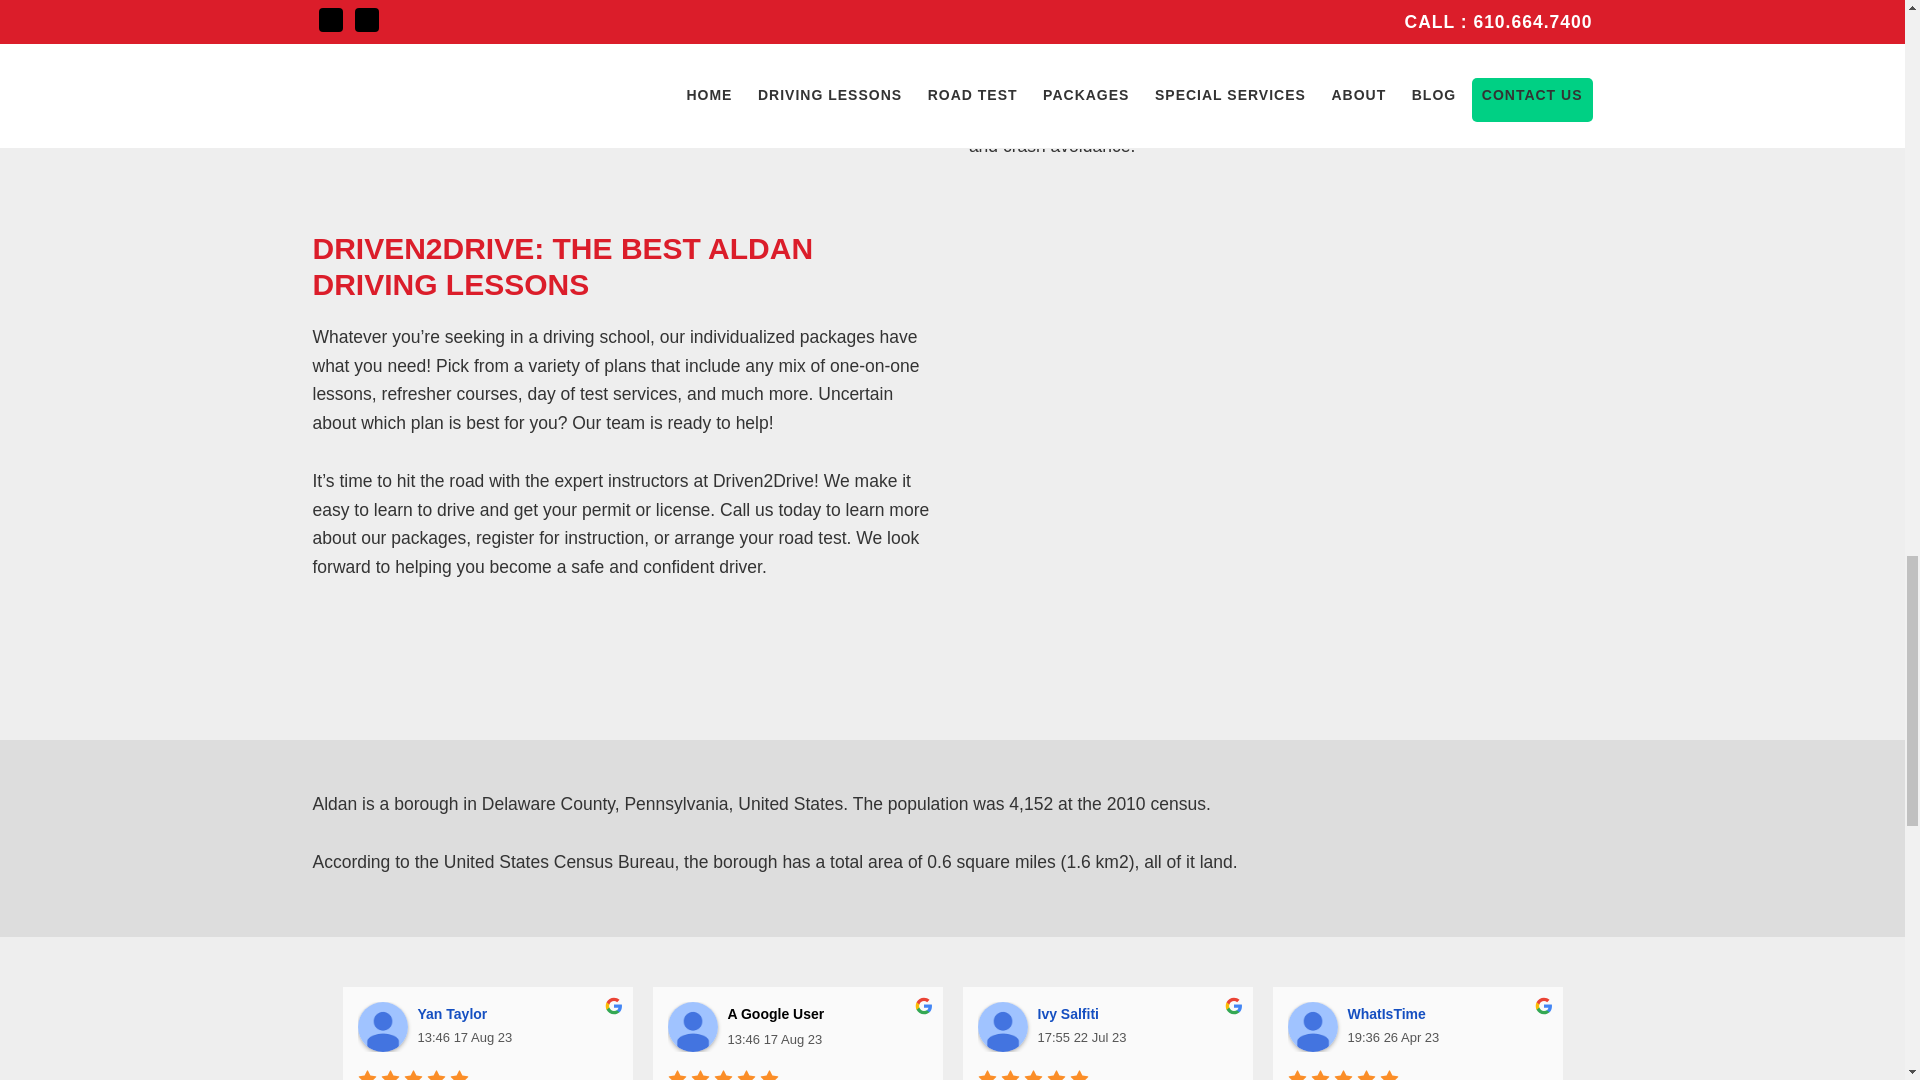  Describe the element at coordinates (1622, 1026) in the screenshot. I see `Ritzy Riches` at that location.